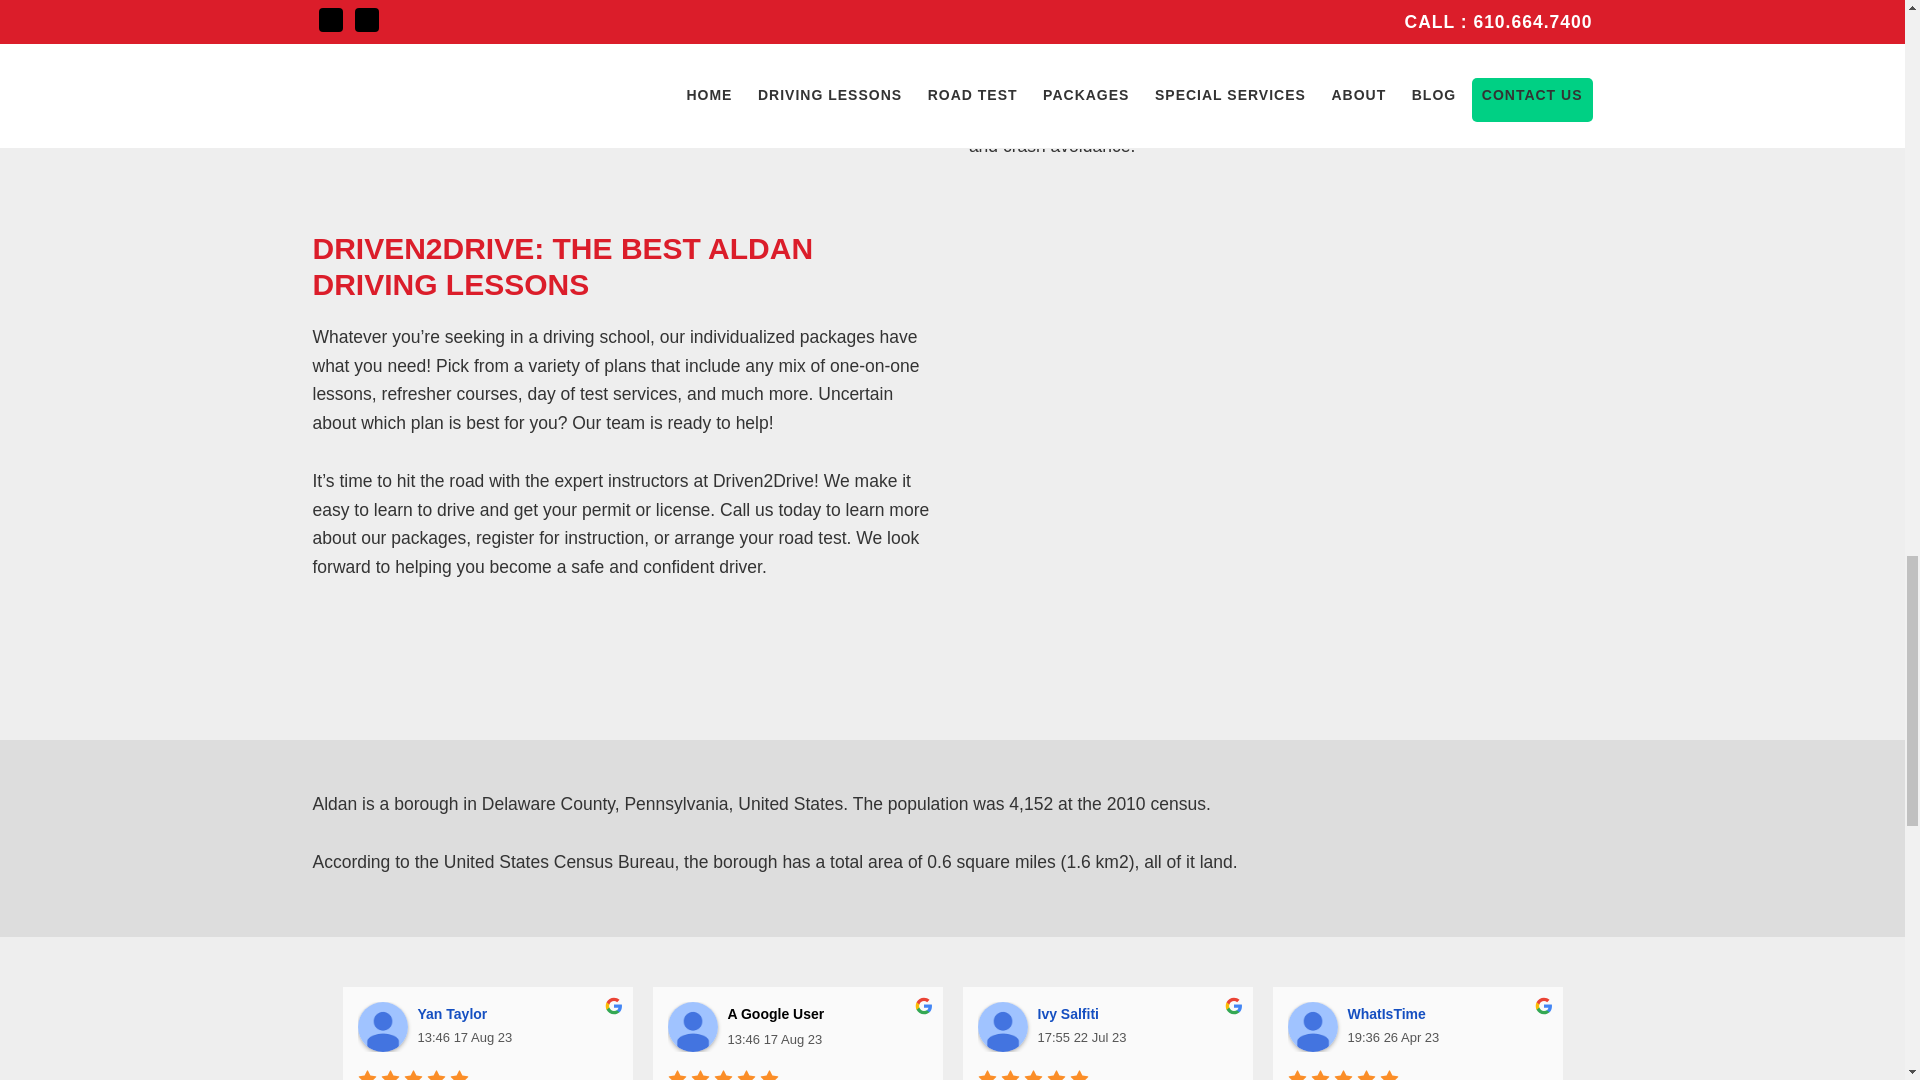  Describe the element at coordinates (1622, 1026) in the screenshot. I see `Ritzy Riches` at that location.